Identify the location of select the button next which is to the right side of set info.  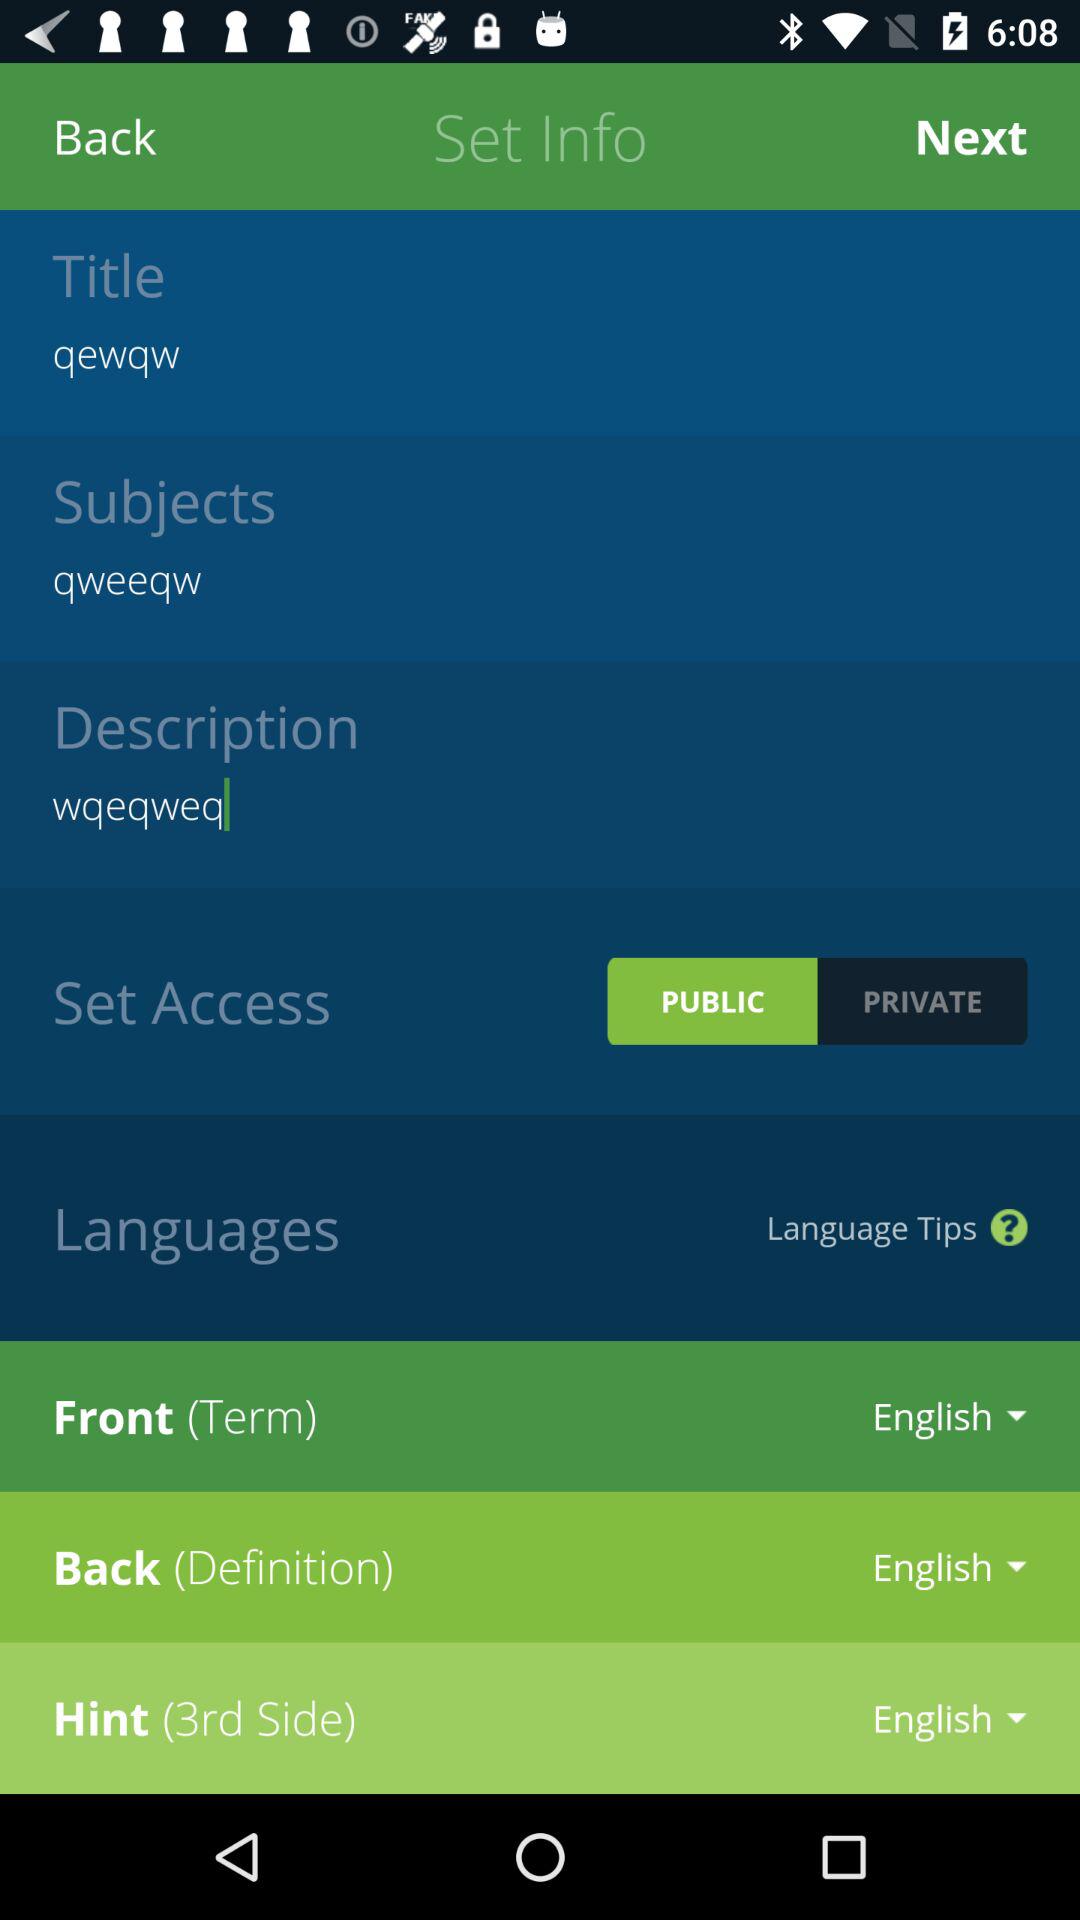
(970, 136).